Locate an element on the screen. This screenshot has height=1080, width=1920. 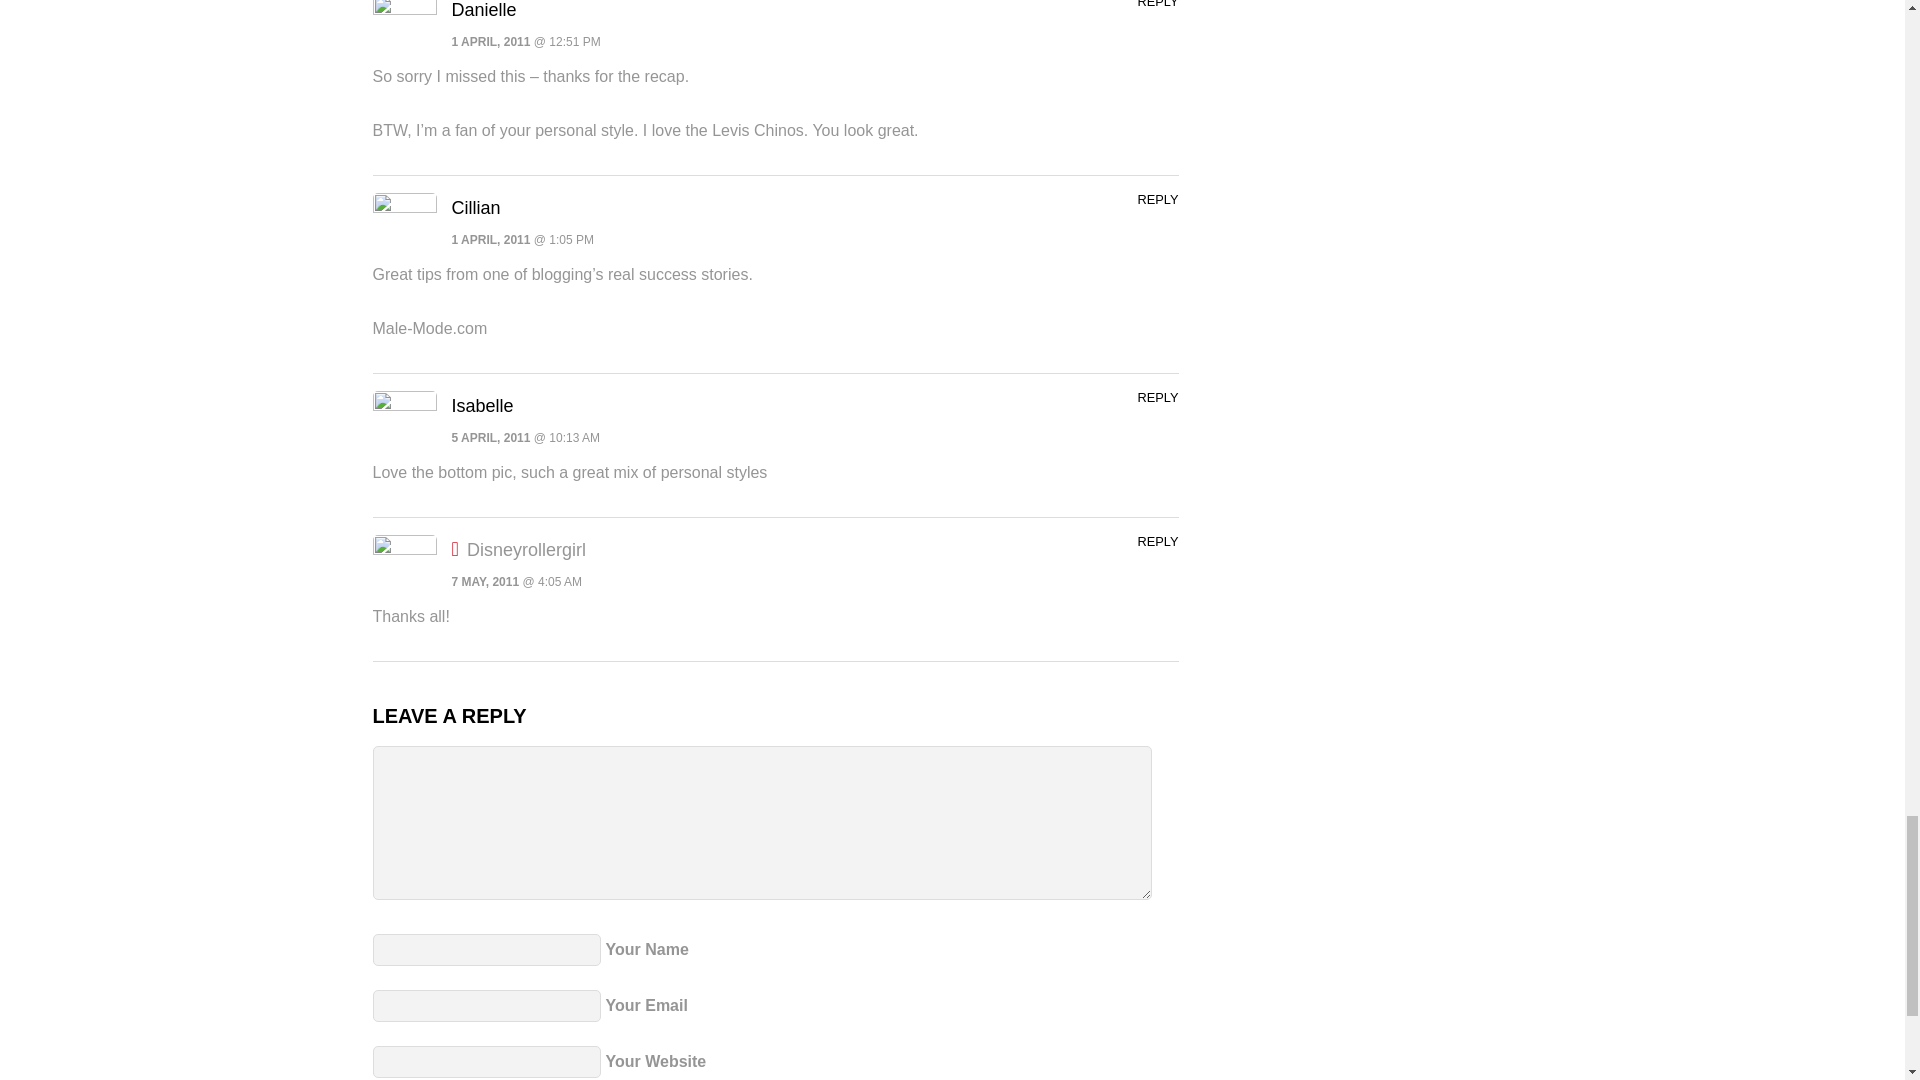
REPLY is located at coordinates (1157, 540).